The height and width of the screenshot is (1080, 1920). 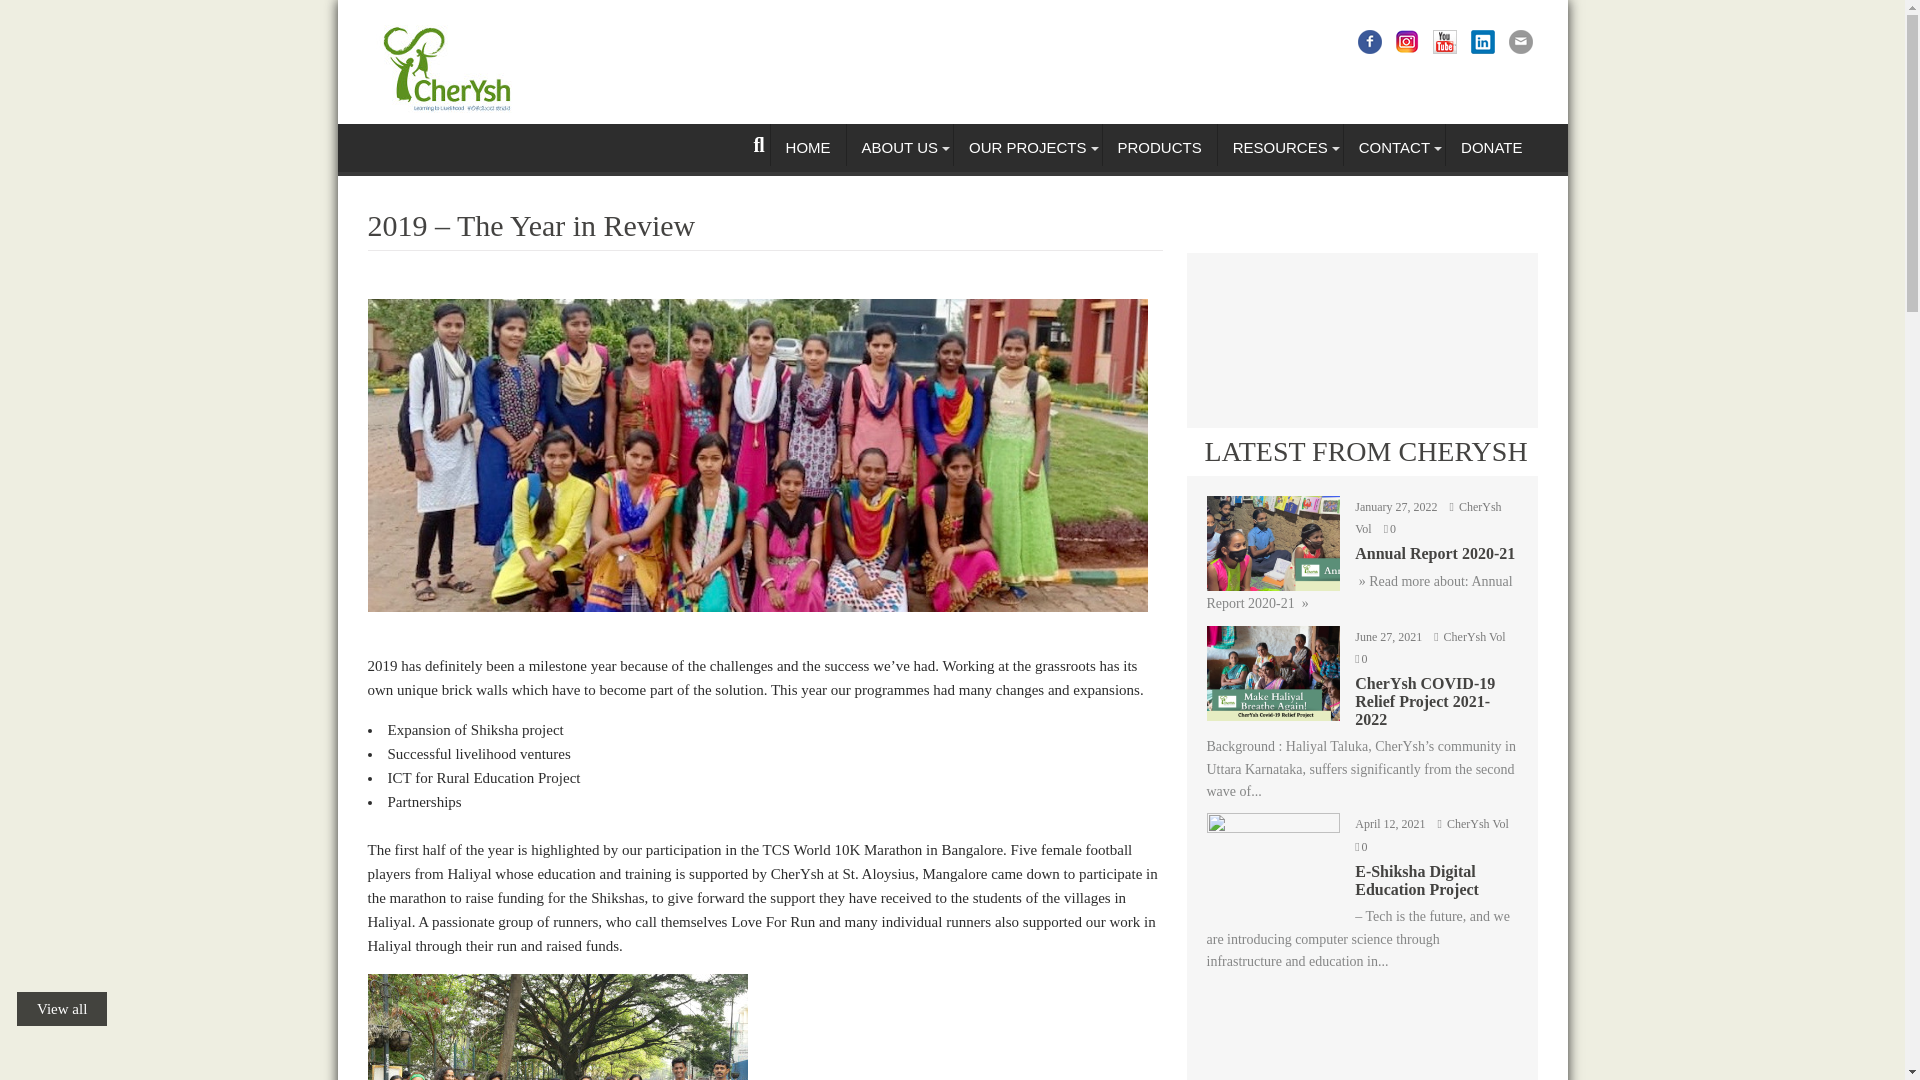 What do you see at coordinates (1491, 148) in the screenshot?
I see `DONATE` at bounding box center [1491, 148].